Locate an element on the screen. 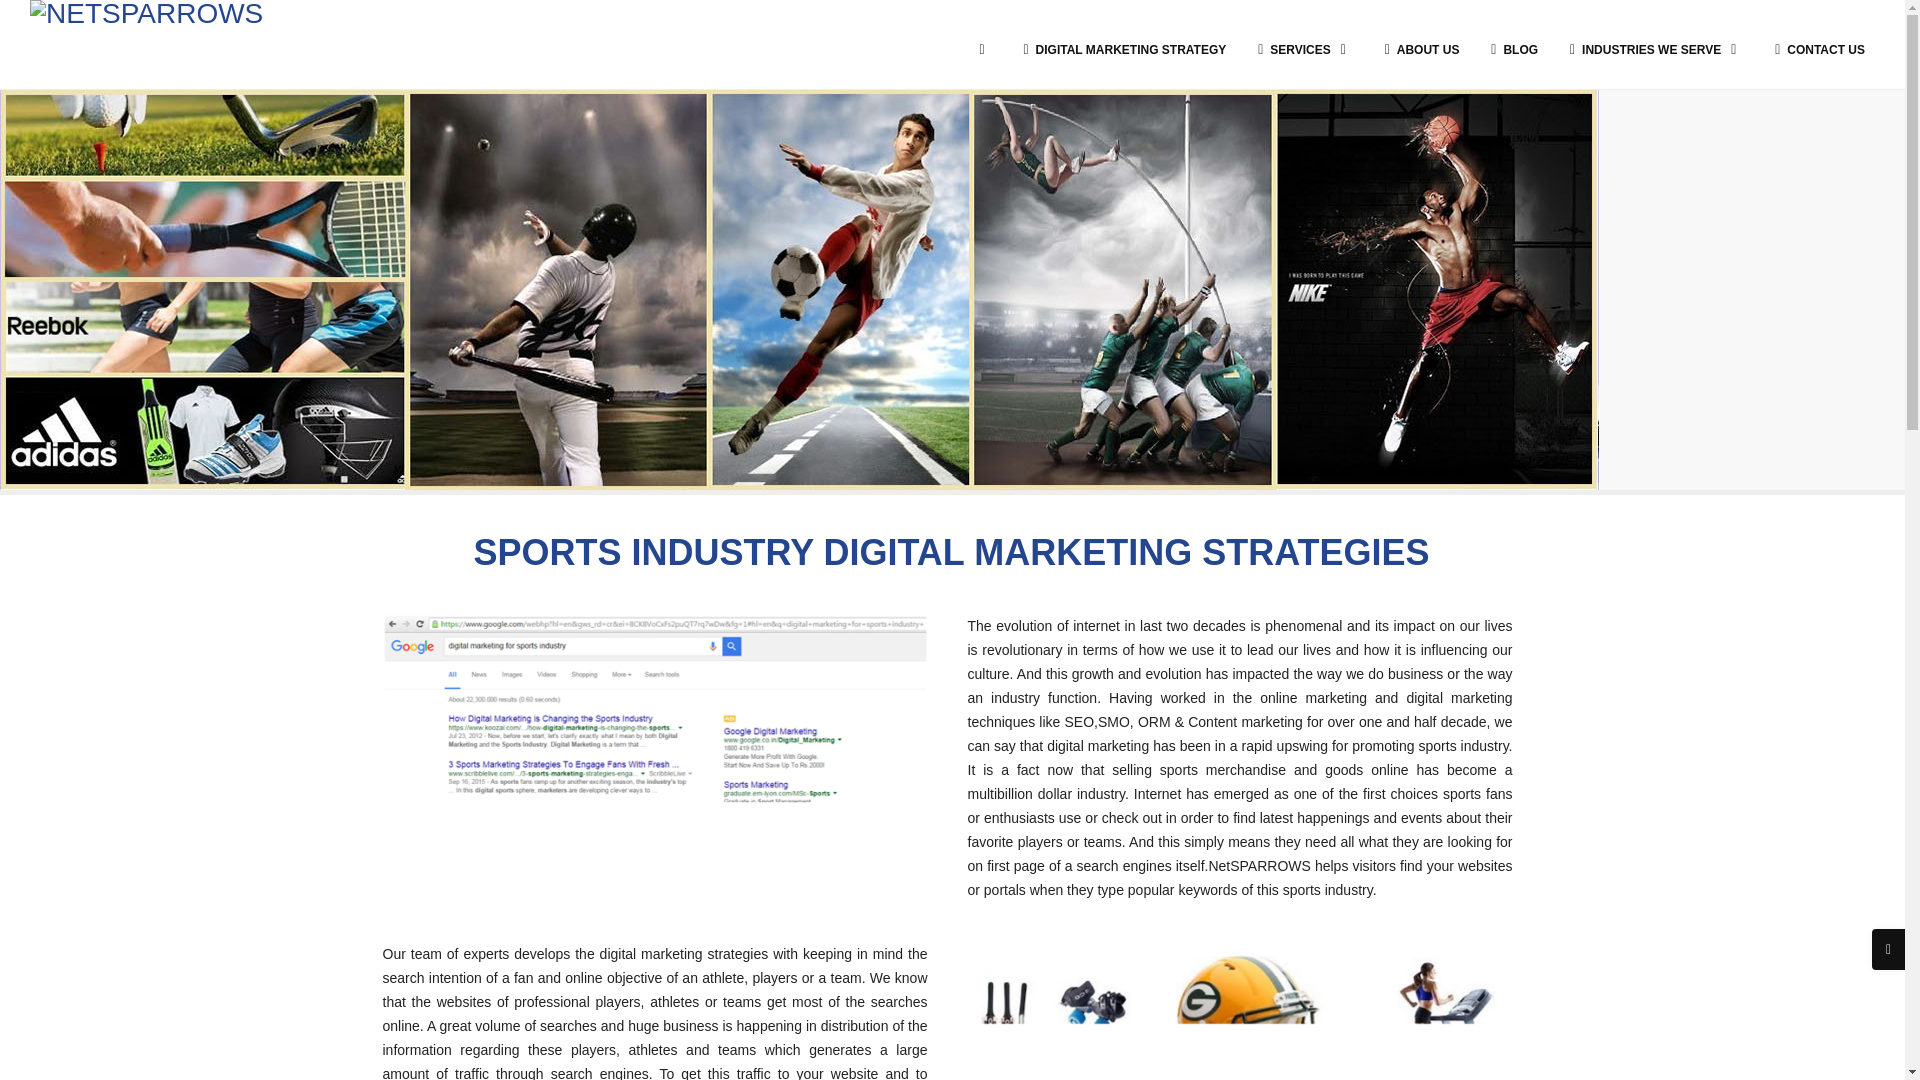 The image size is (1920, 1080). CONTACT US is located at coordinates (1814, 44).